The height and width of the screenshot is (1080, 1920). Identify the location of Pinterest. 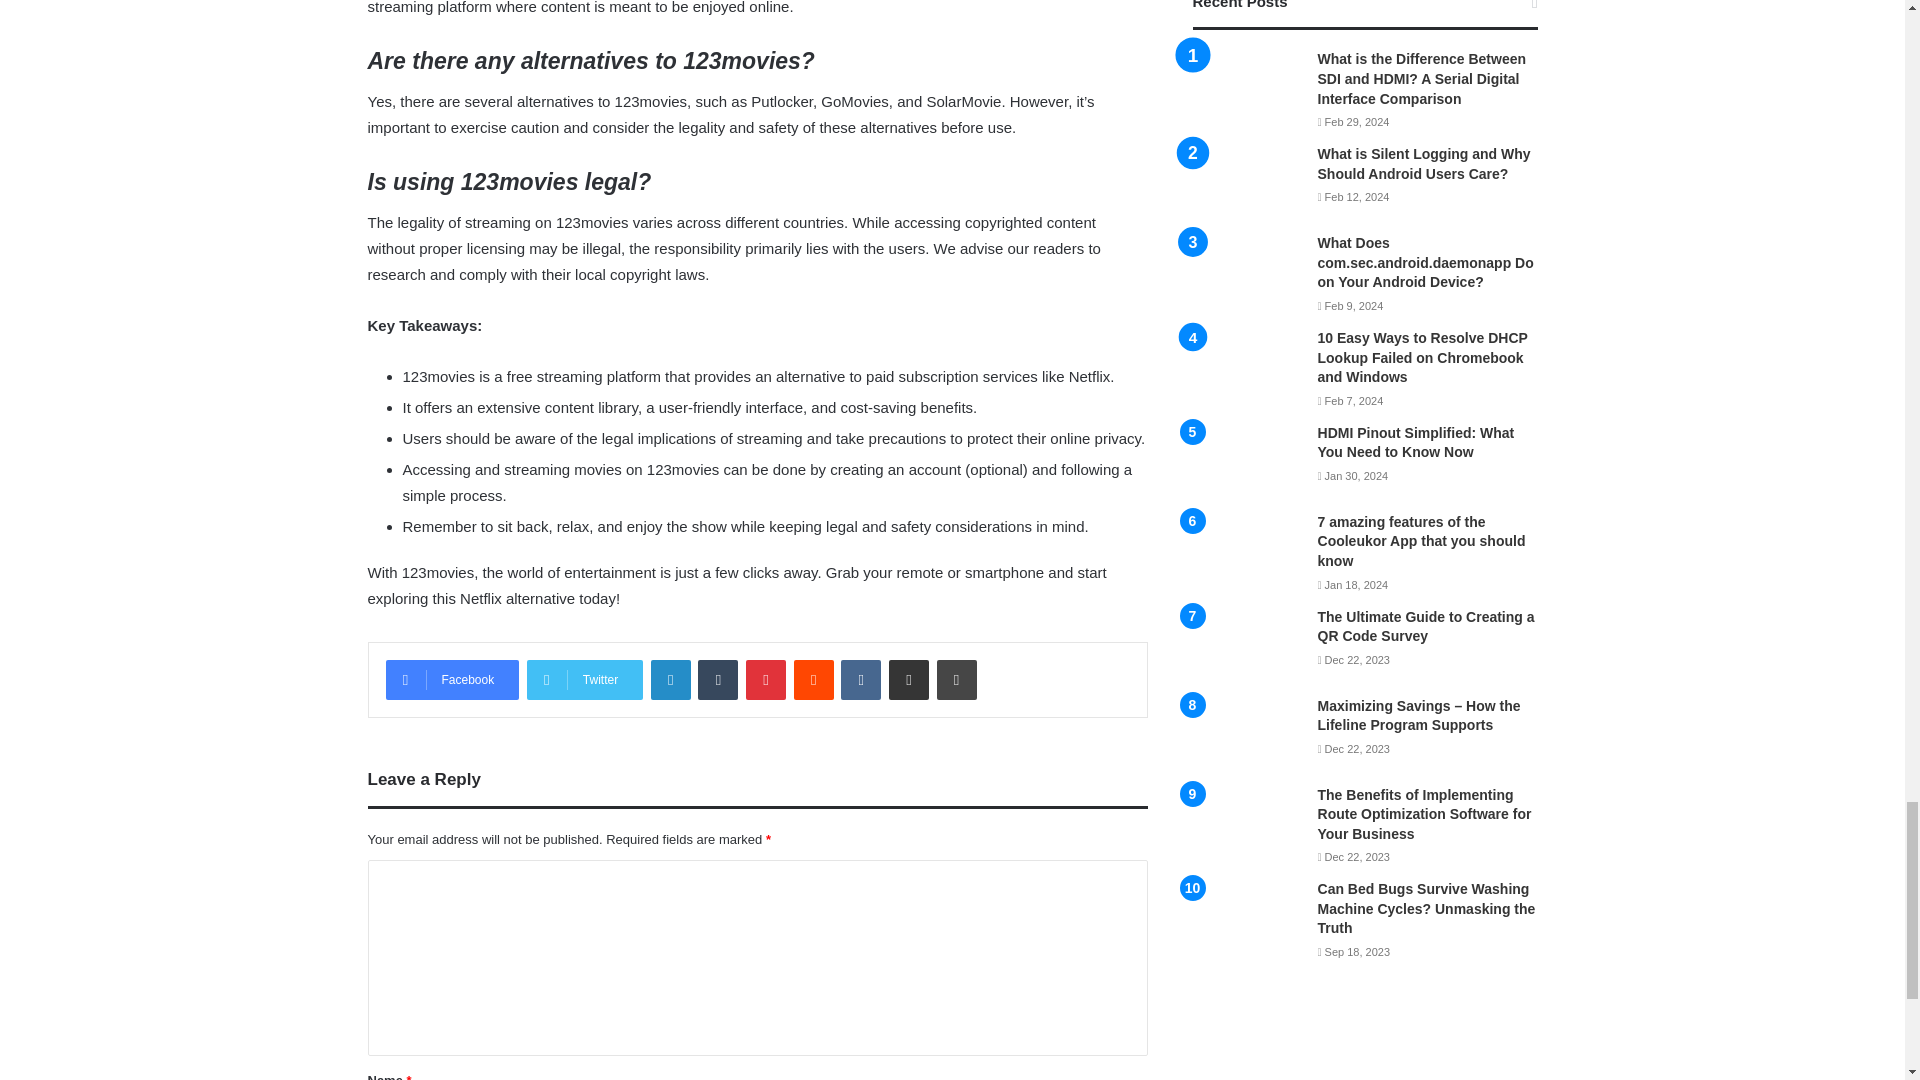
(766, 679).